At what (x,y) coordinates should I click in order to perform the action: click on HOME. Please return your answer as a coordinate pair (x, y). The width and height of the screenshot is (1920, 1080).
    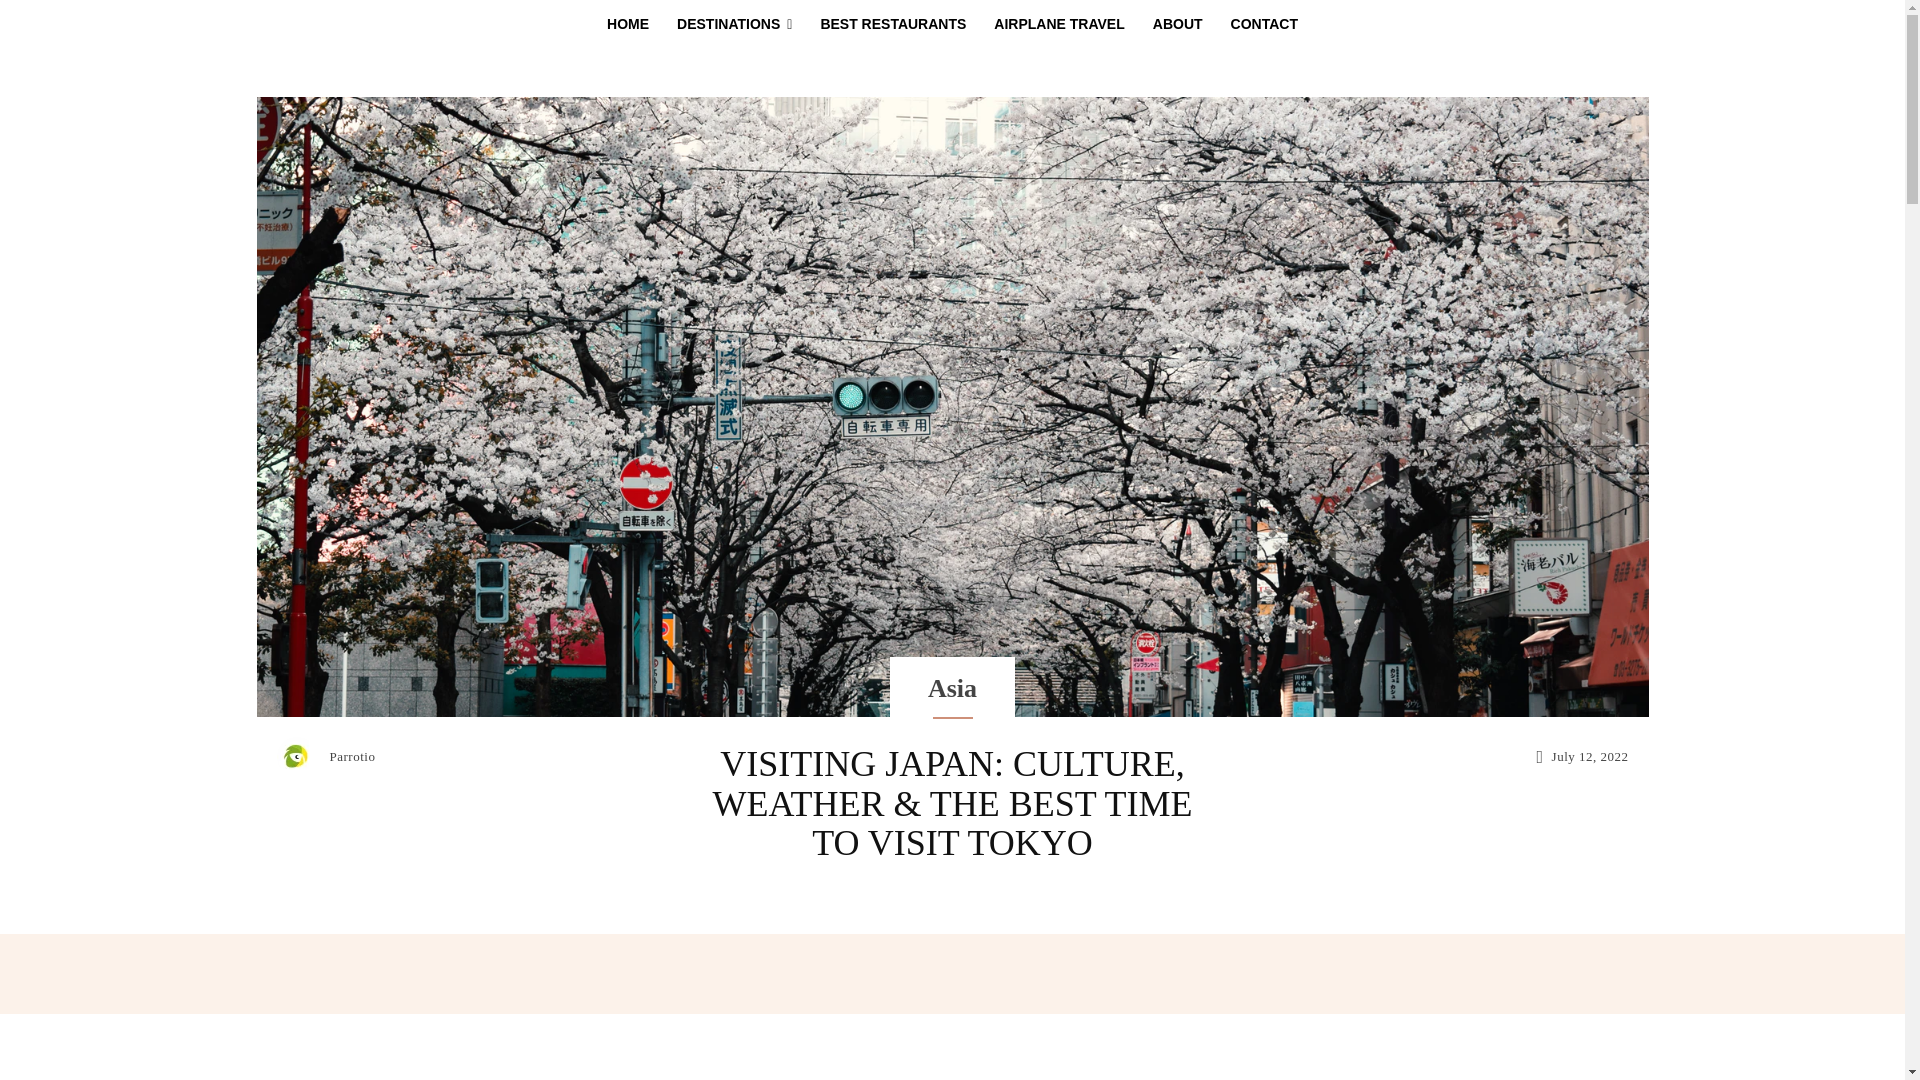
    Looking at the image, I should click on (628, 24).